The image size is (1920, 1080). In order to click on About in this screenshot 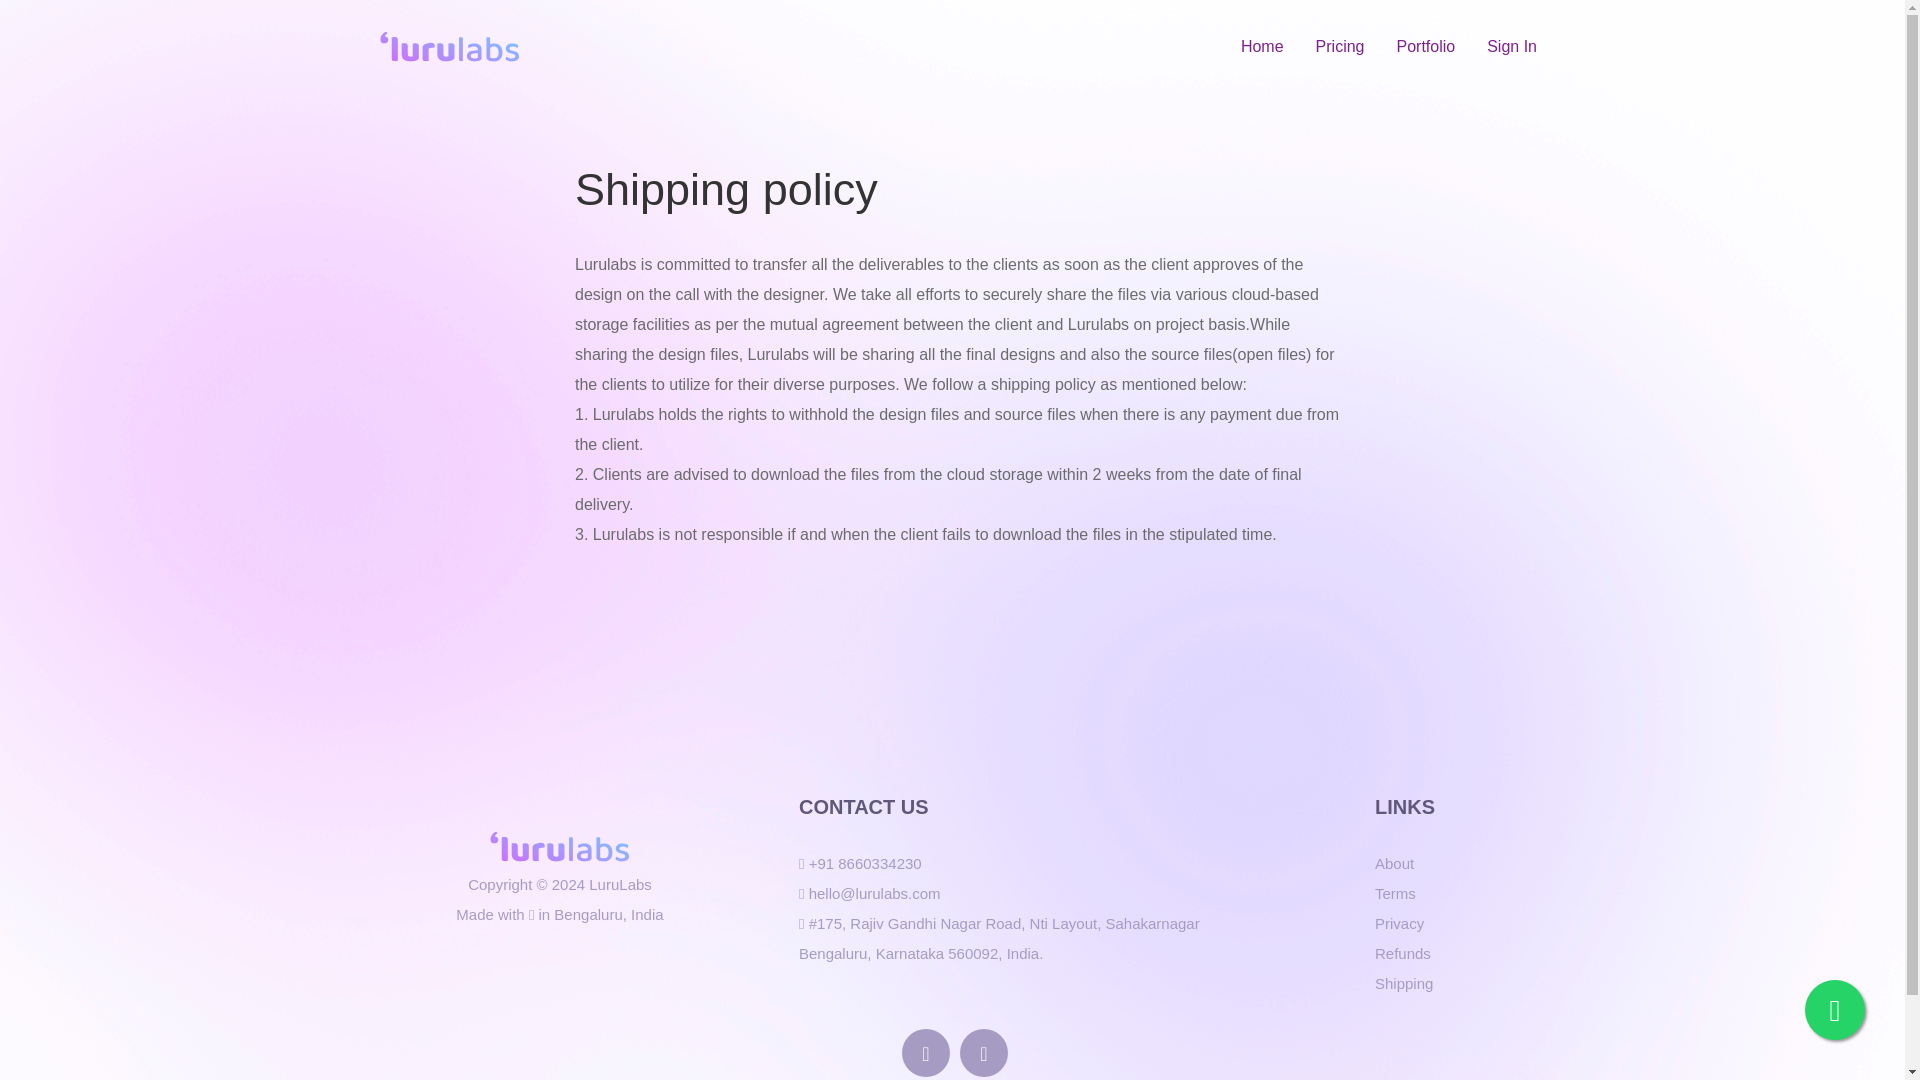, I will do `click(1394, 864)`.